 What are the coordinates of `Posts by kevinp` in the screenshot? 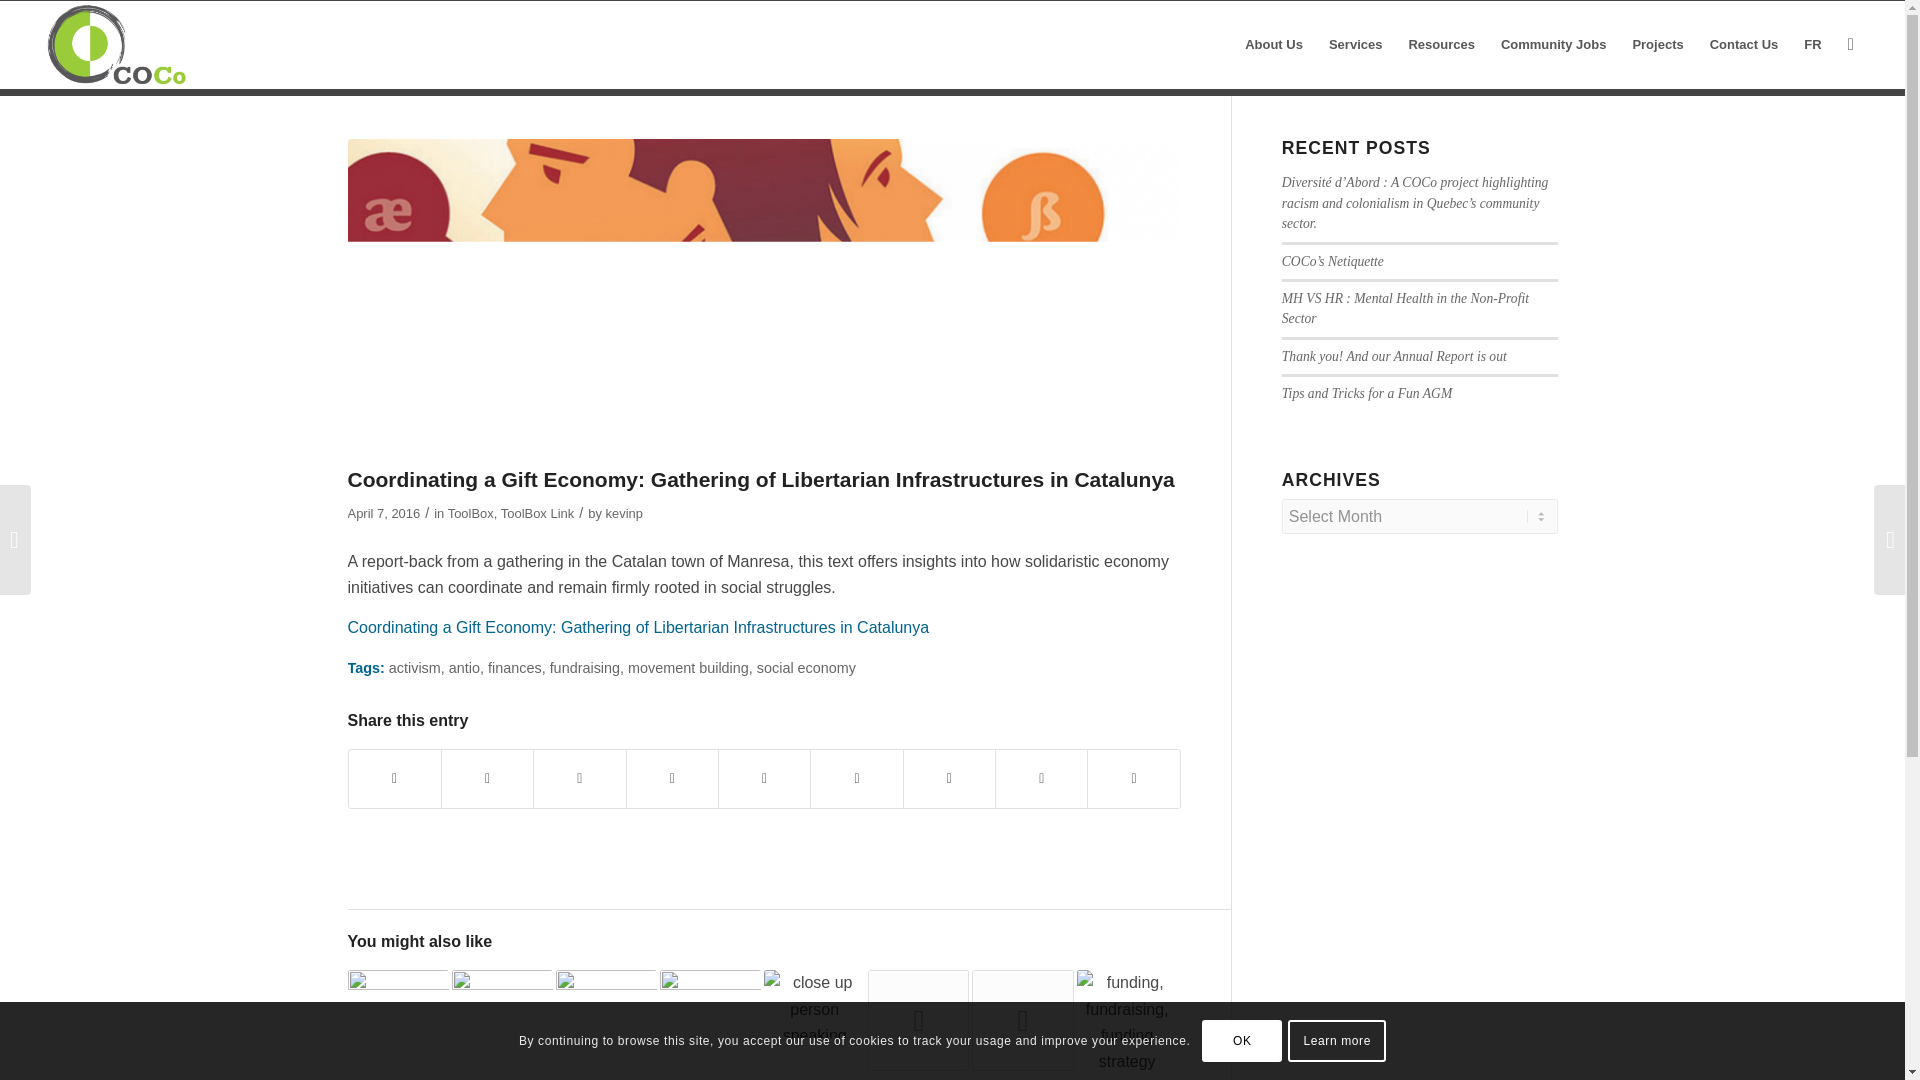 It's located at (622, 513).